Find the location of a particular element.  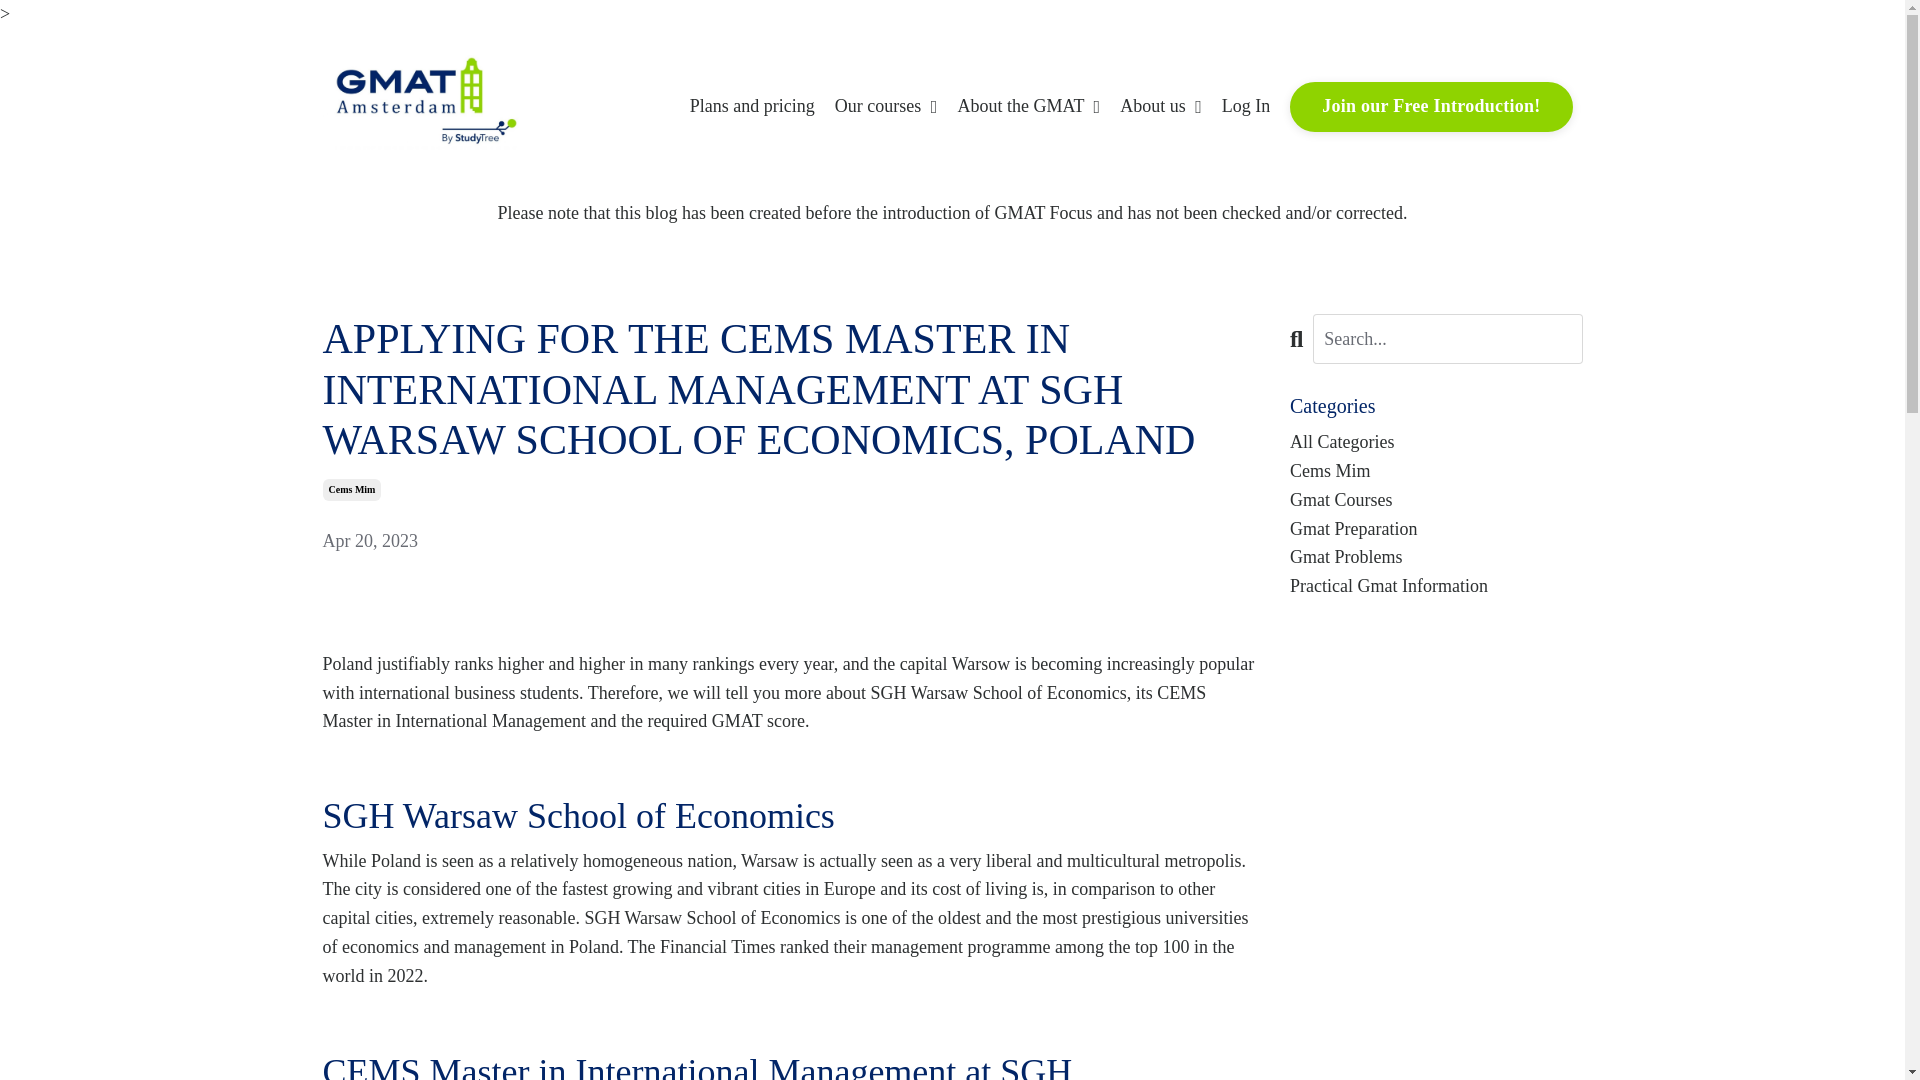

Join our Free Introduction! is located at coordinates (1431, 106).